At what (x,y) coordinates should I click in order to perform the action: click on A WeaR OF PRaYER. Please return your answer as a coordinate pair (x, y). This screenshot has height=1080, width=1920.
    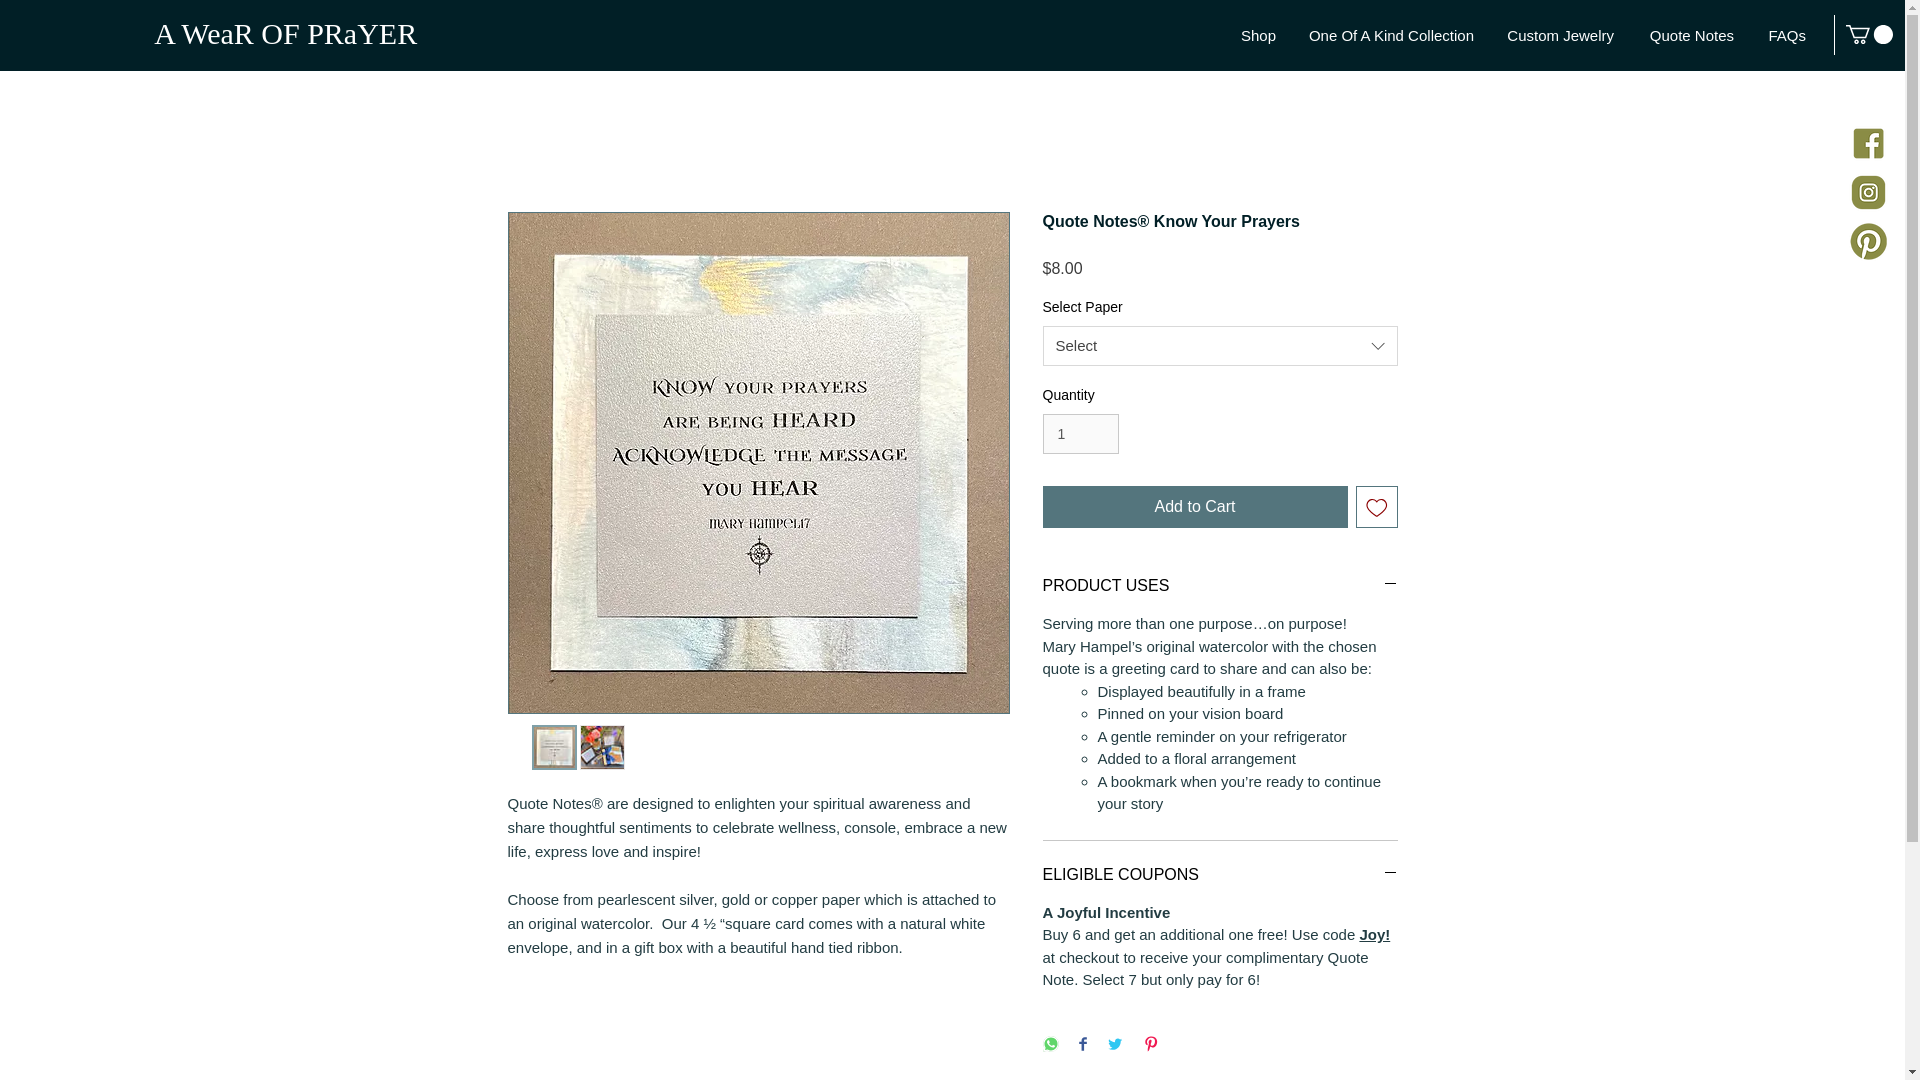
    Looking at the image, I should click on (284, 33).